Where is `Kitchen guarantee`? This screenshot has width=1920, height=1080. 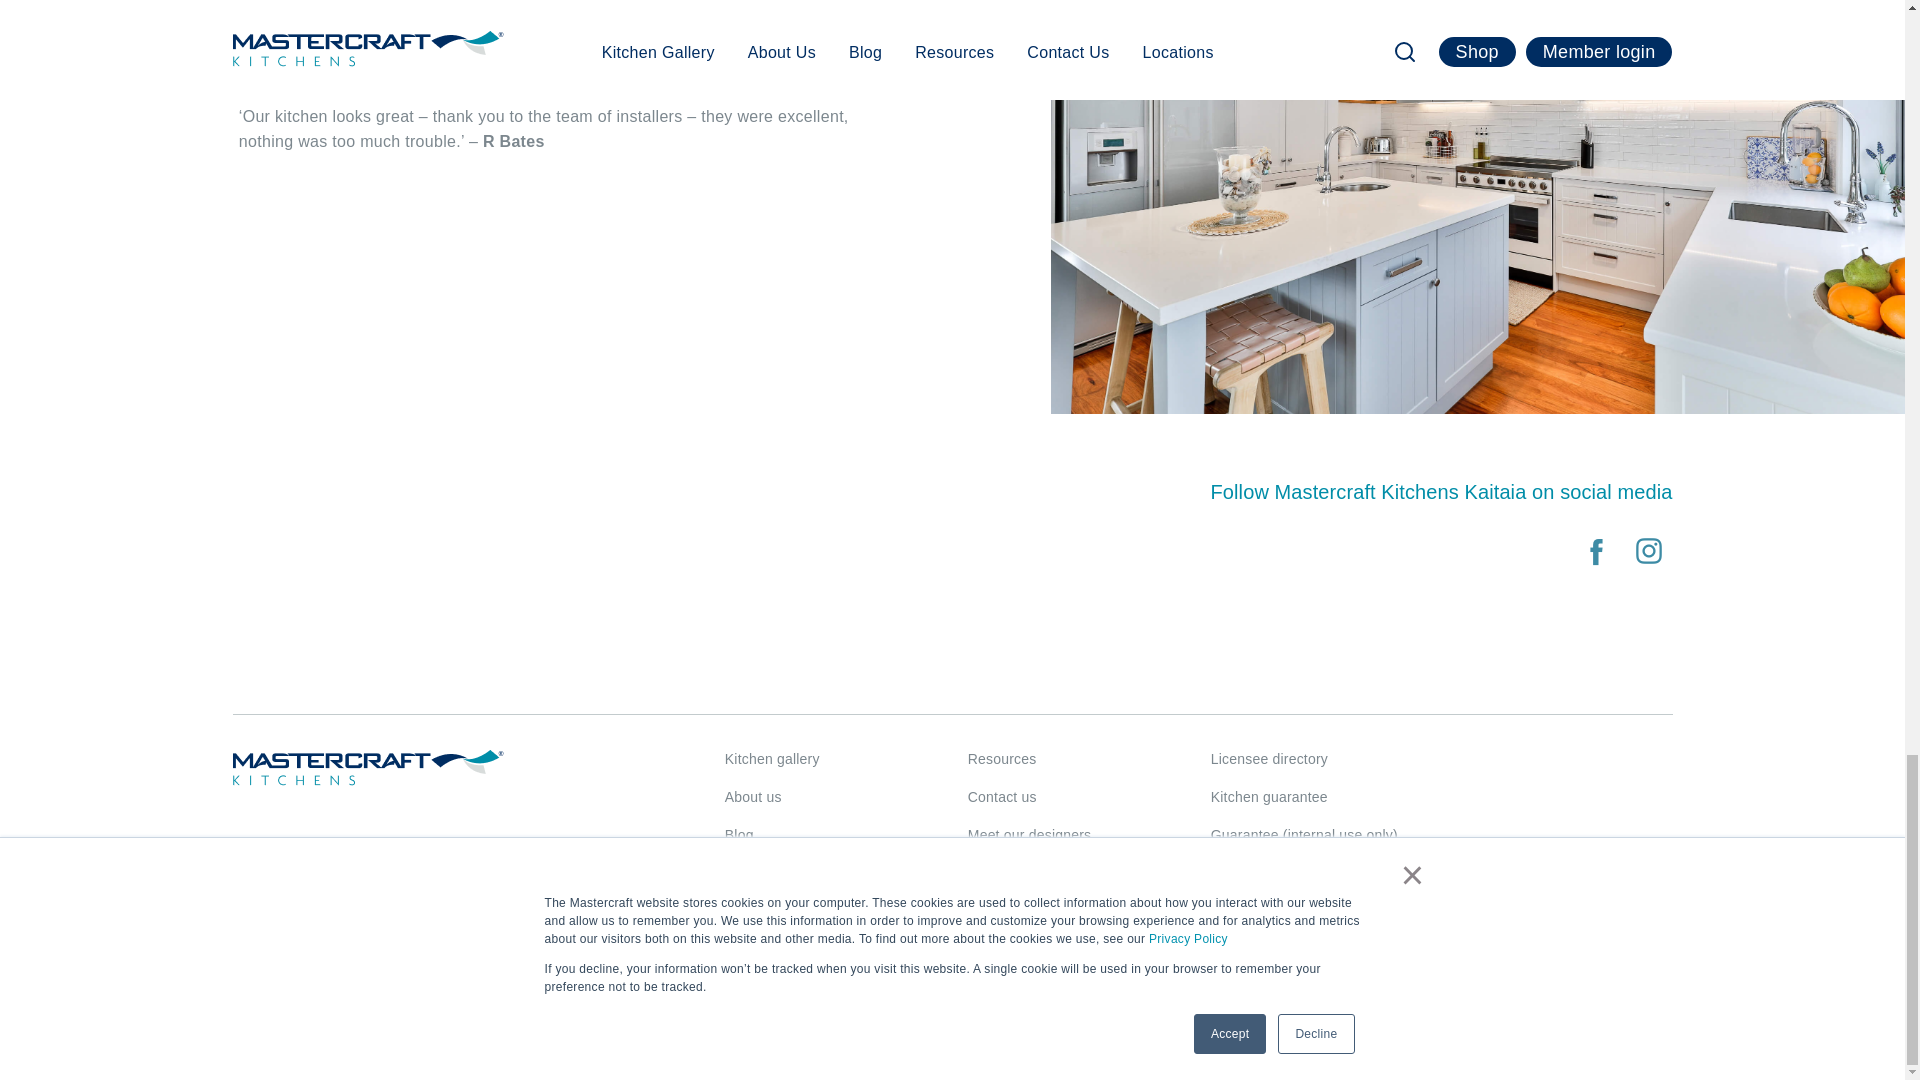
Kitchen guarantee is located at coordinates (1270, 796).